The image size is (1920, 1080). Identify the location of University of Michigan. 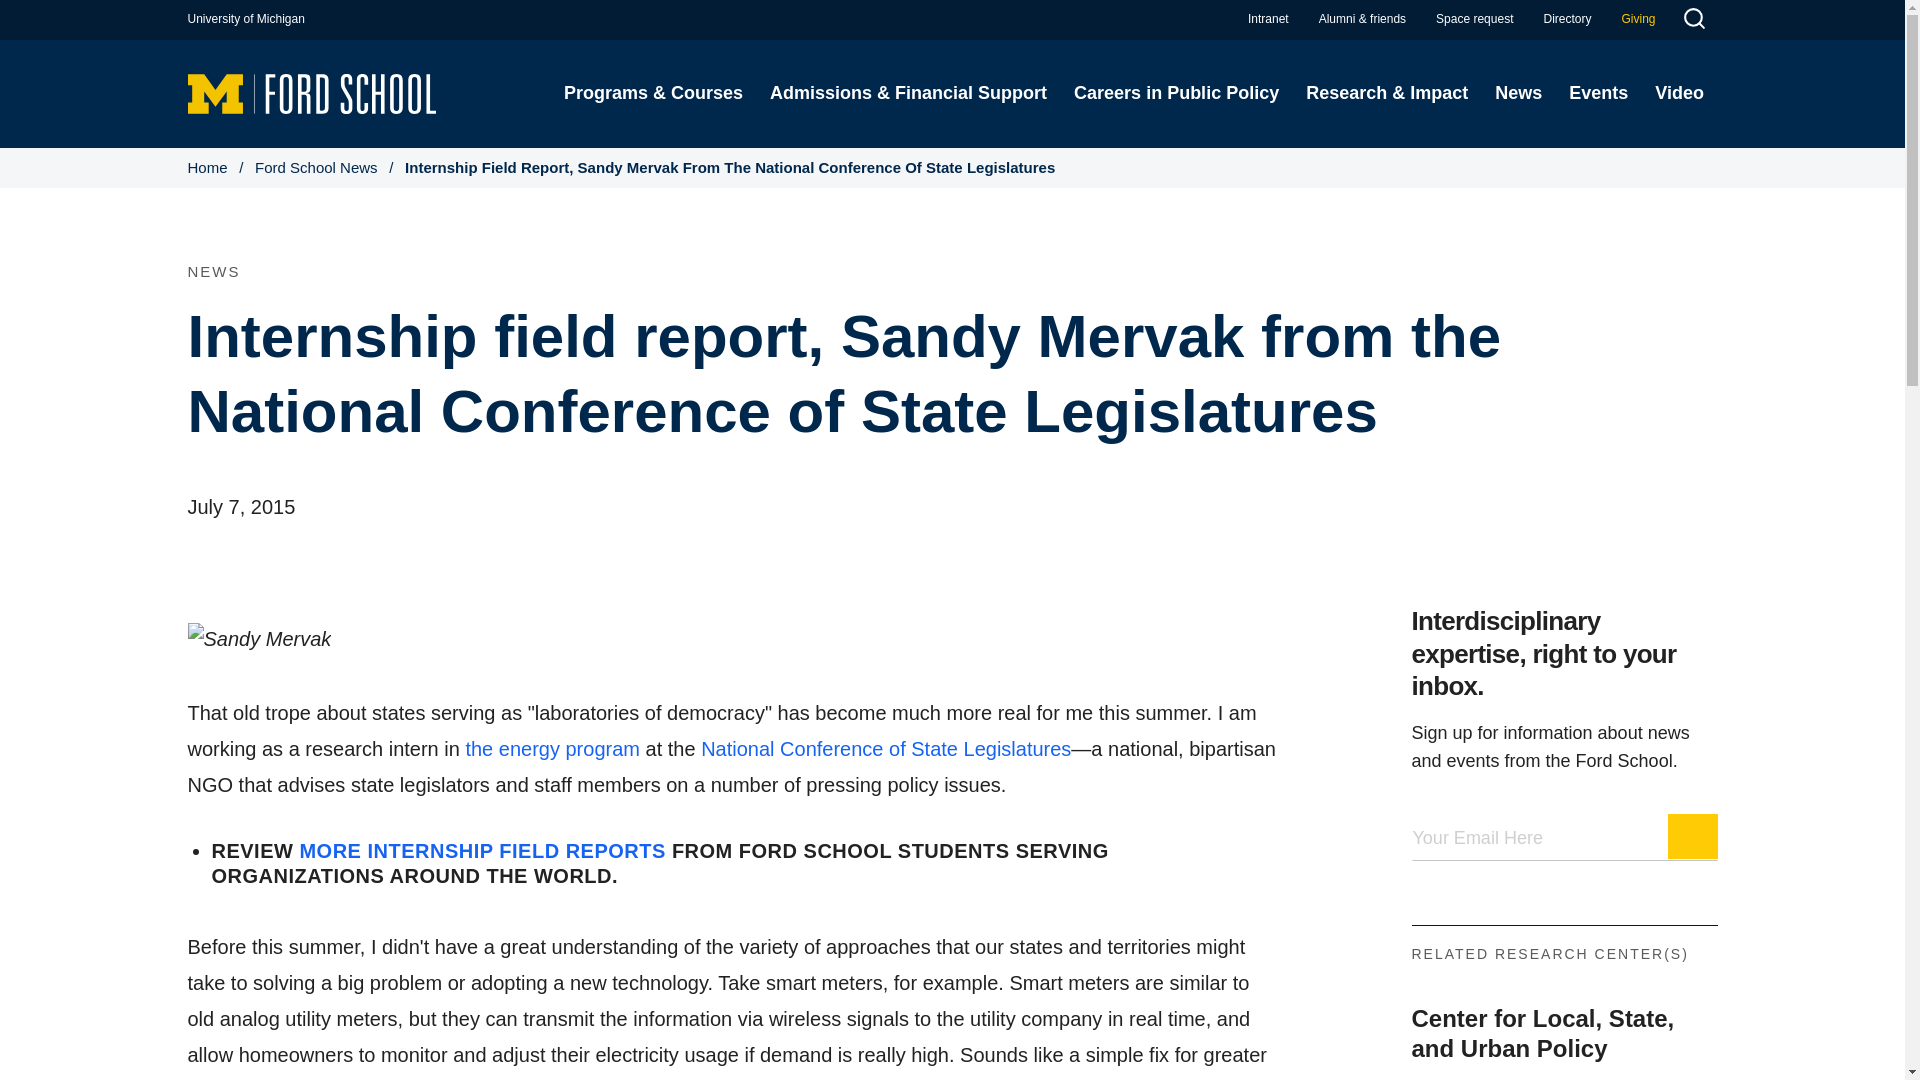
(246, 19).